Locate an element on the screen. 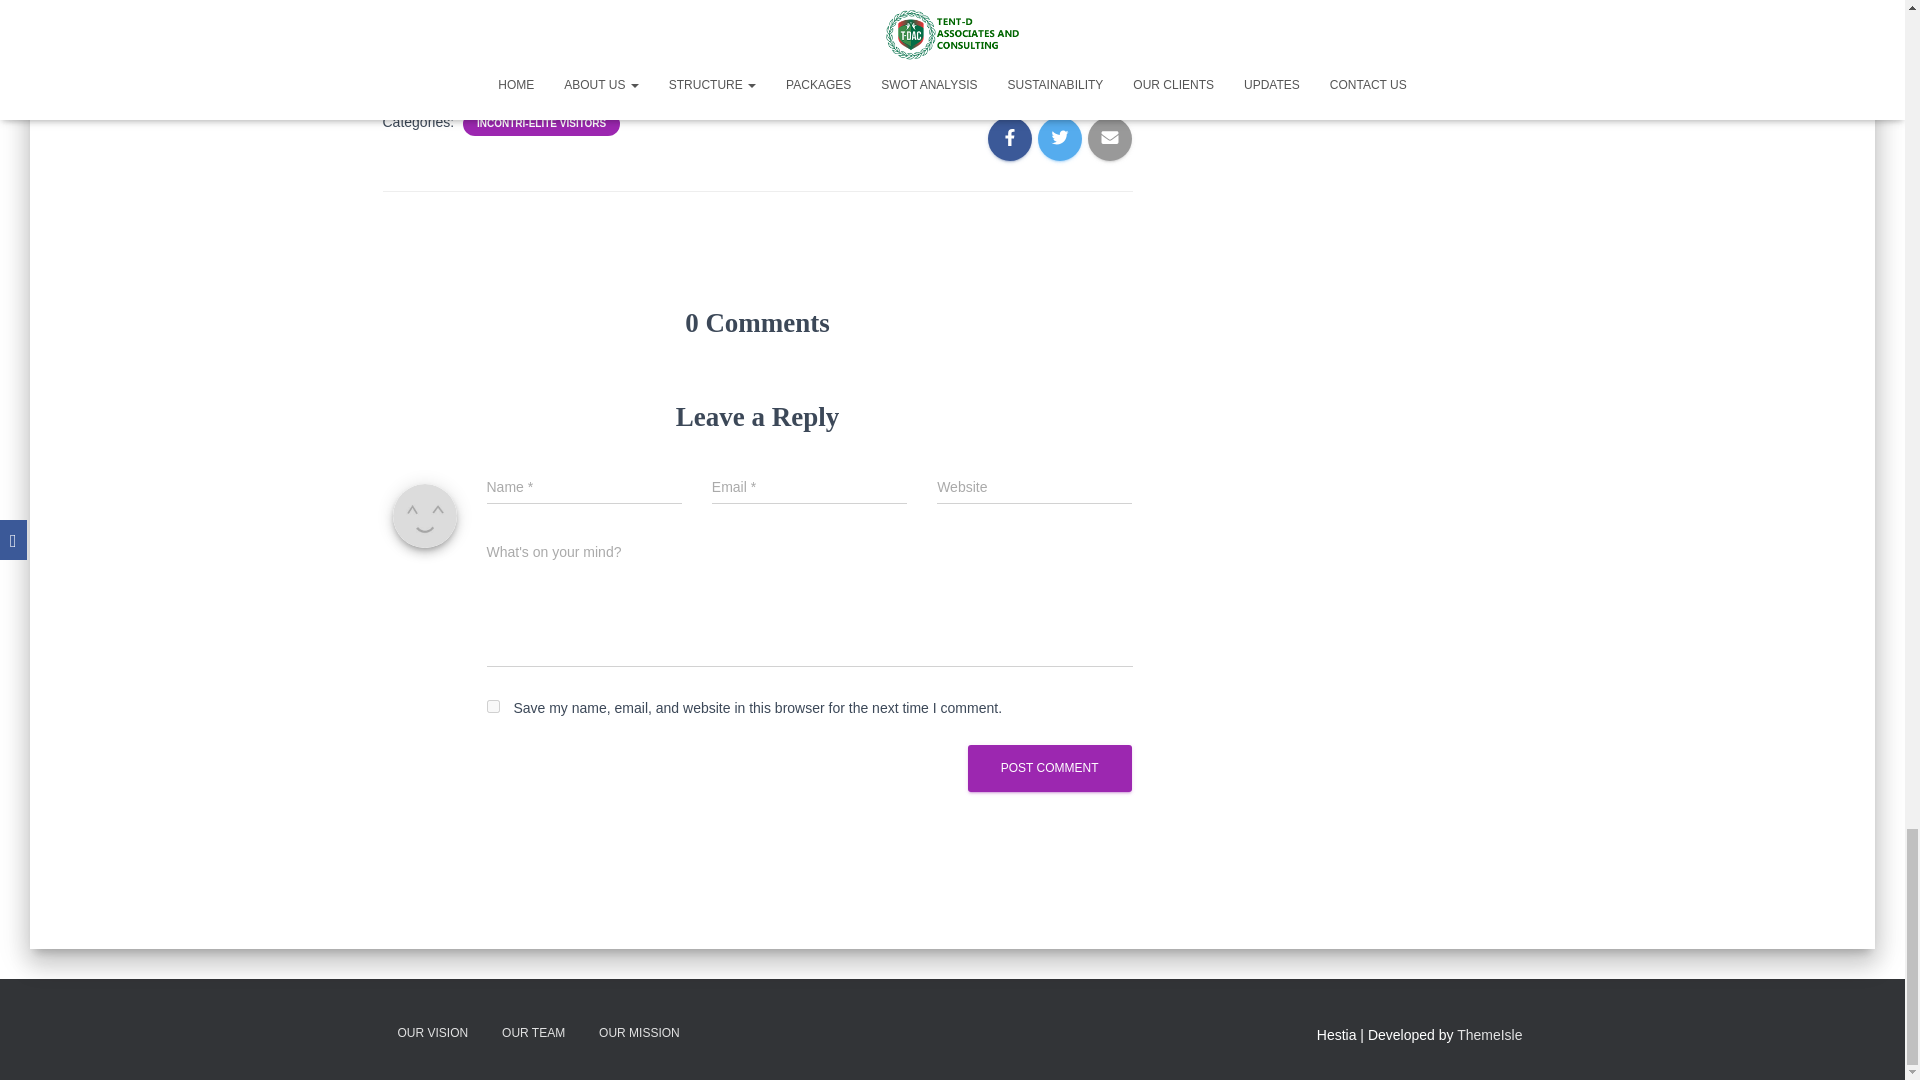 The width and height of the screenshot is (1920, 1080). ThemeIsle is located at coordinates (1490, 1035).